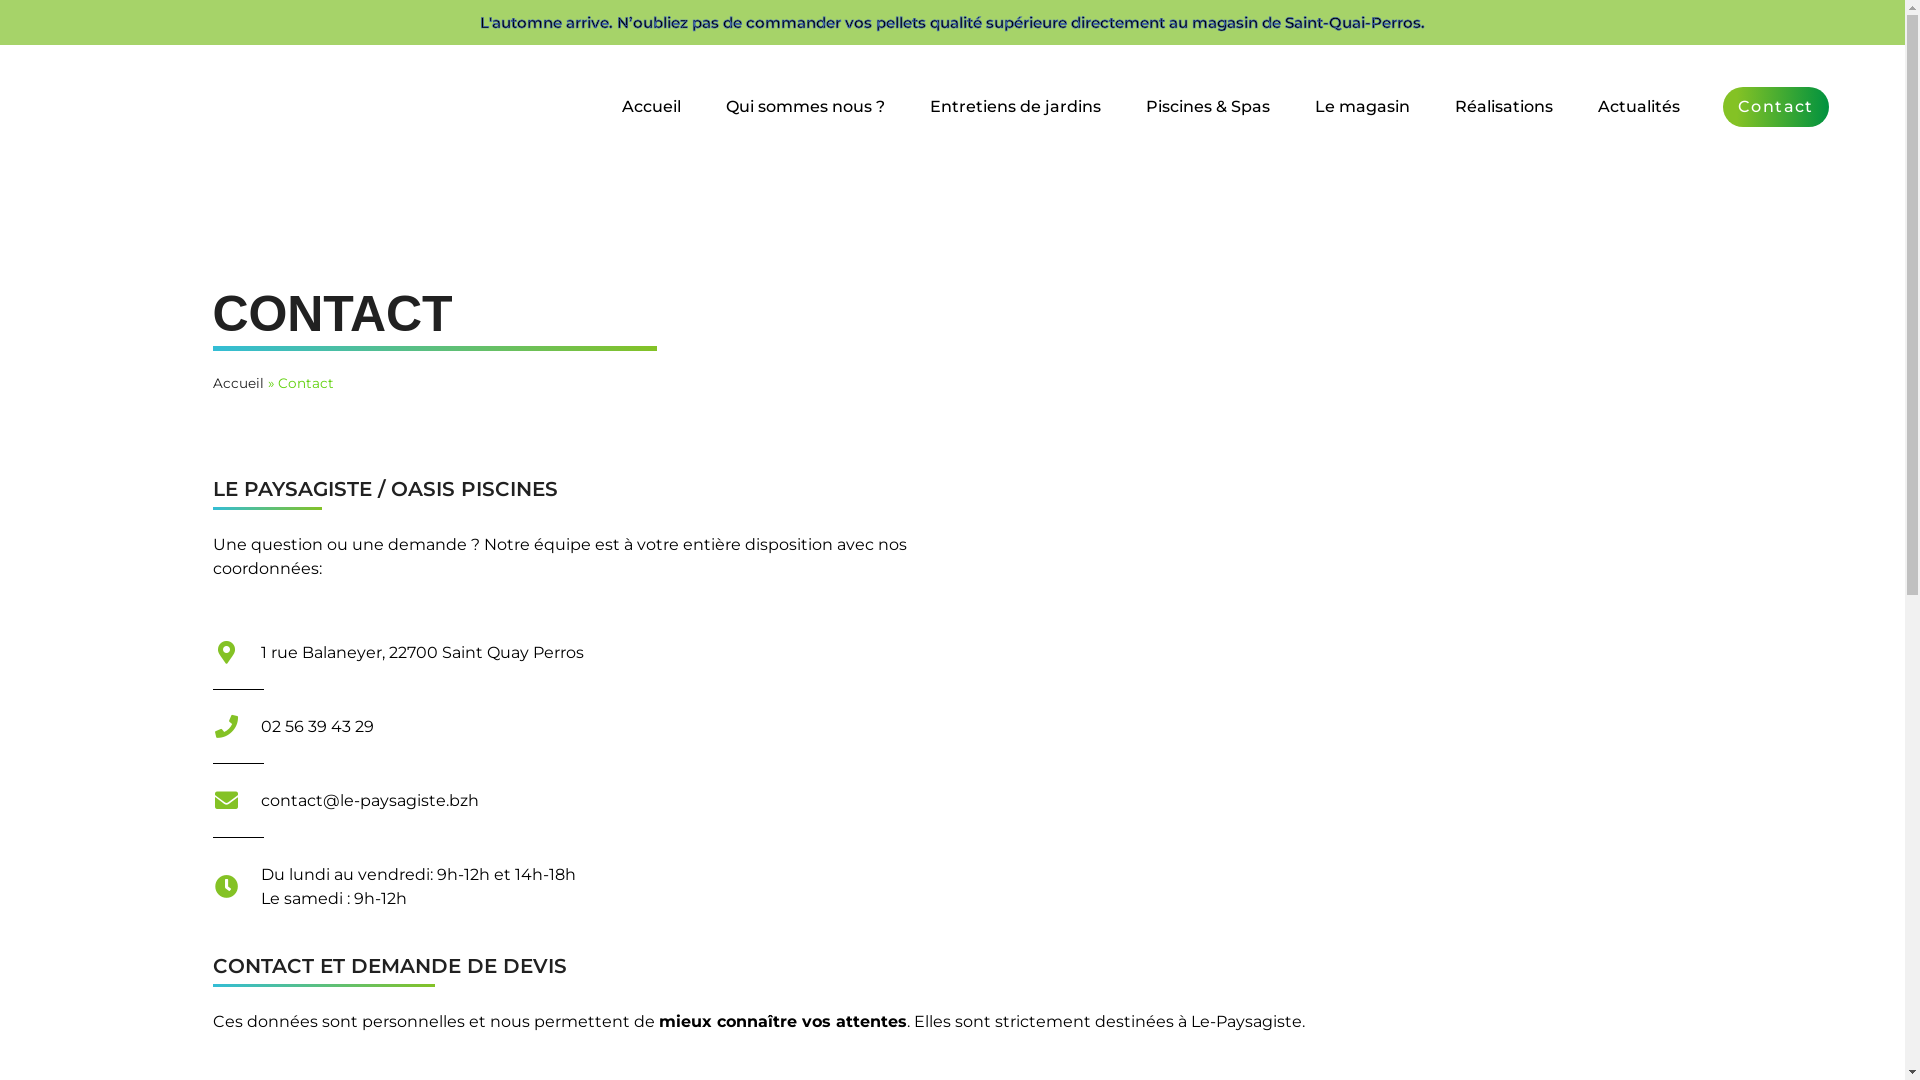 This screenshot has width=1920, height=1080. I want to click on Entretiens de jardins, so click(1016, 107).